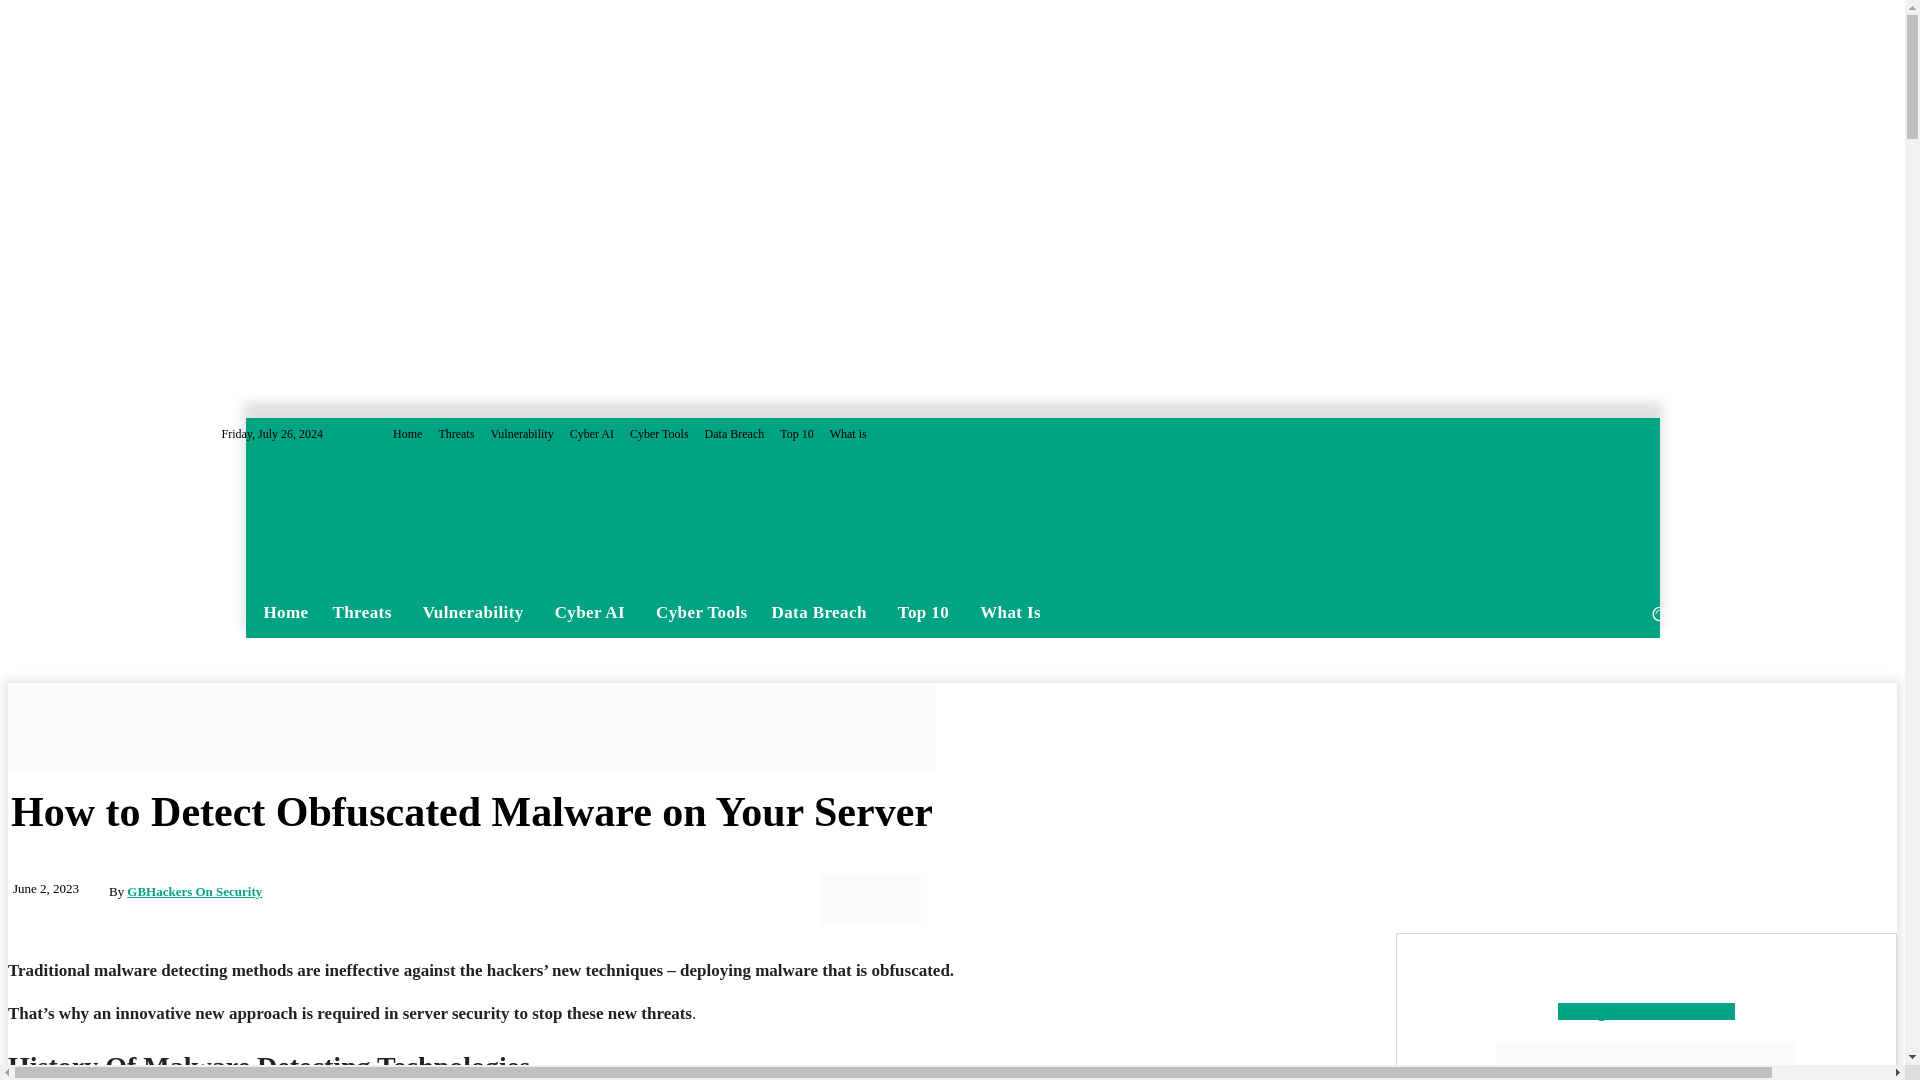 This screenshot has height=1080, width=1920. I want to click on Cyber AI, so click(592, 433).